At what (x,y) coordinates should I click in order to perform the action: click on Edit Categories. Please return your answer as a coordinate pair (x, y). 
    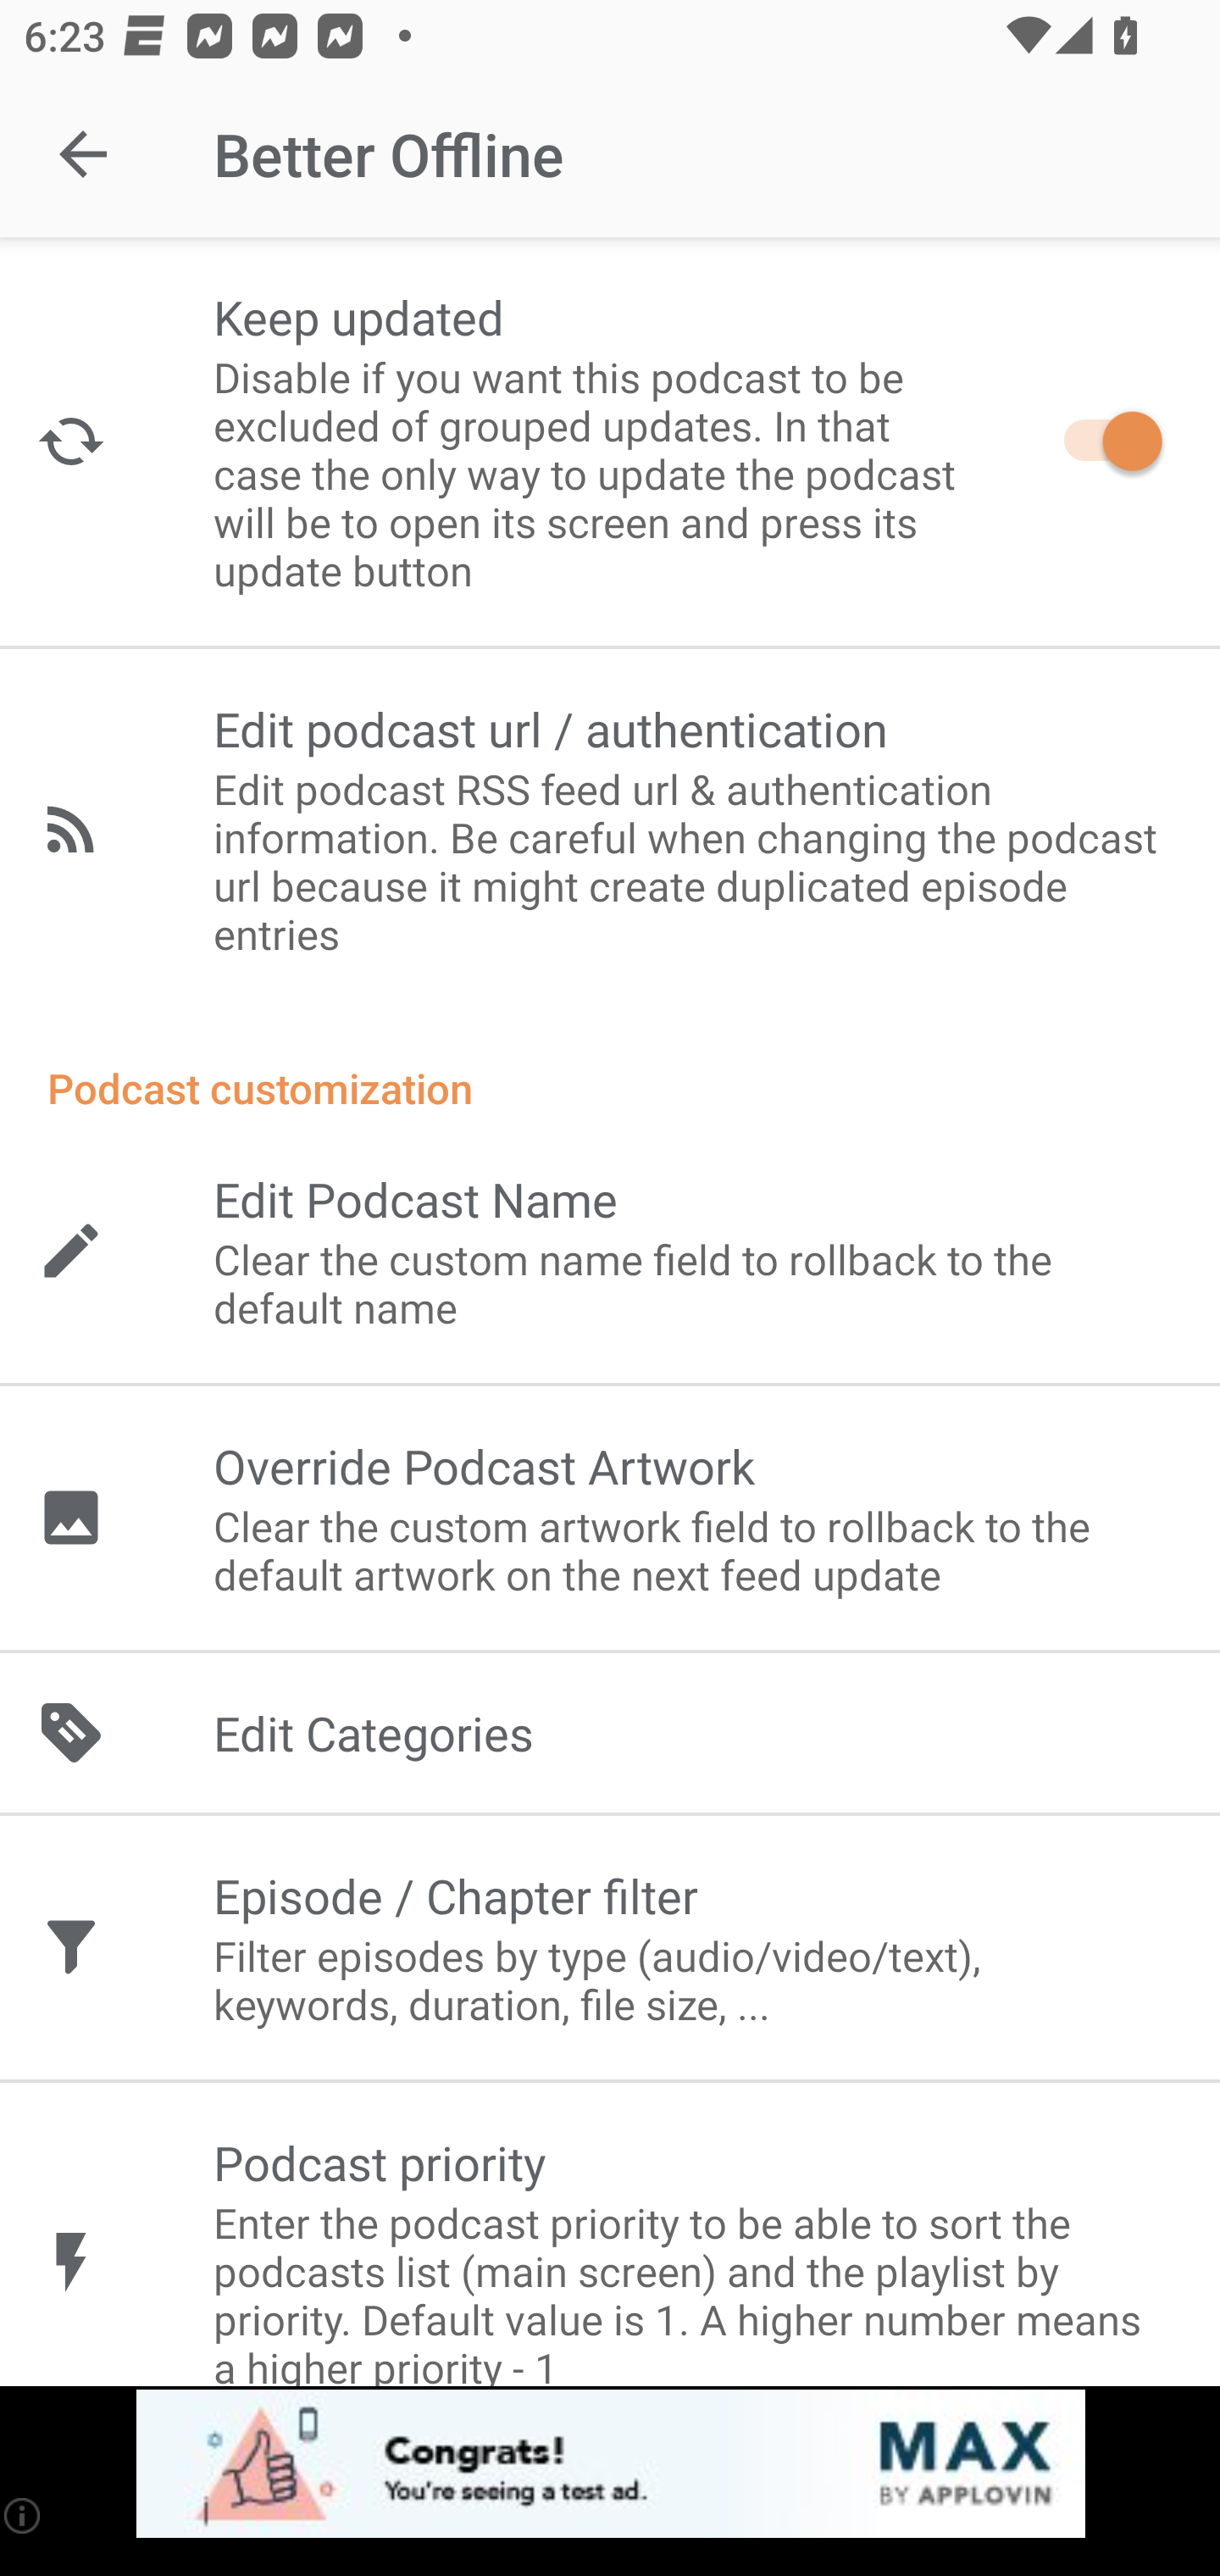
    Looking at the image, I should click on (610, 1734).